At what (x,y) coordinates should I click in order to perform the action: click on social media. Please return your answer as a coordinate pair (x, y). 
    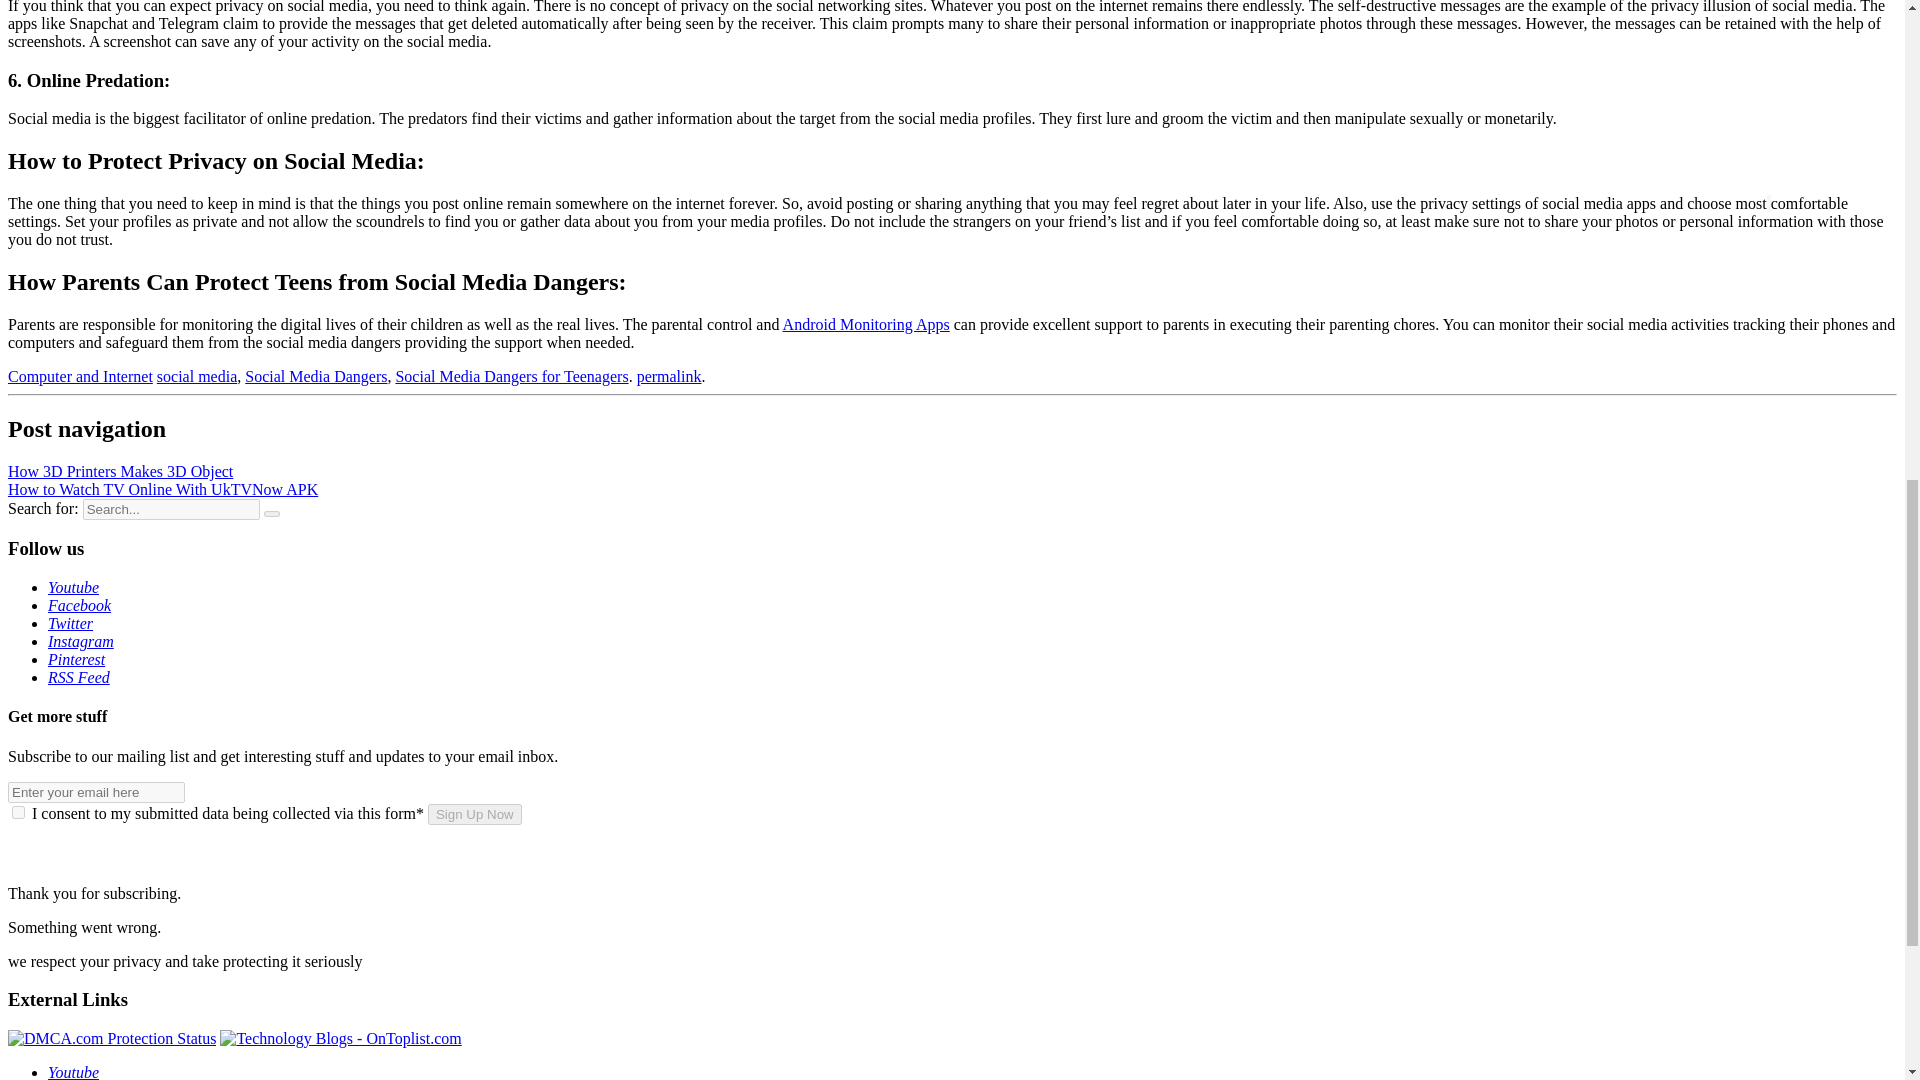
    Looking at the image, I should click on (196, 376).